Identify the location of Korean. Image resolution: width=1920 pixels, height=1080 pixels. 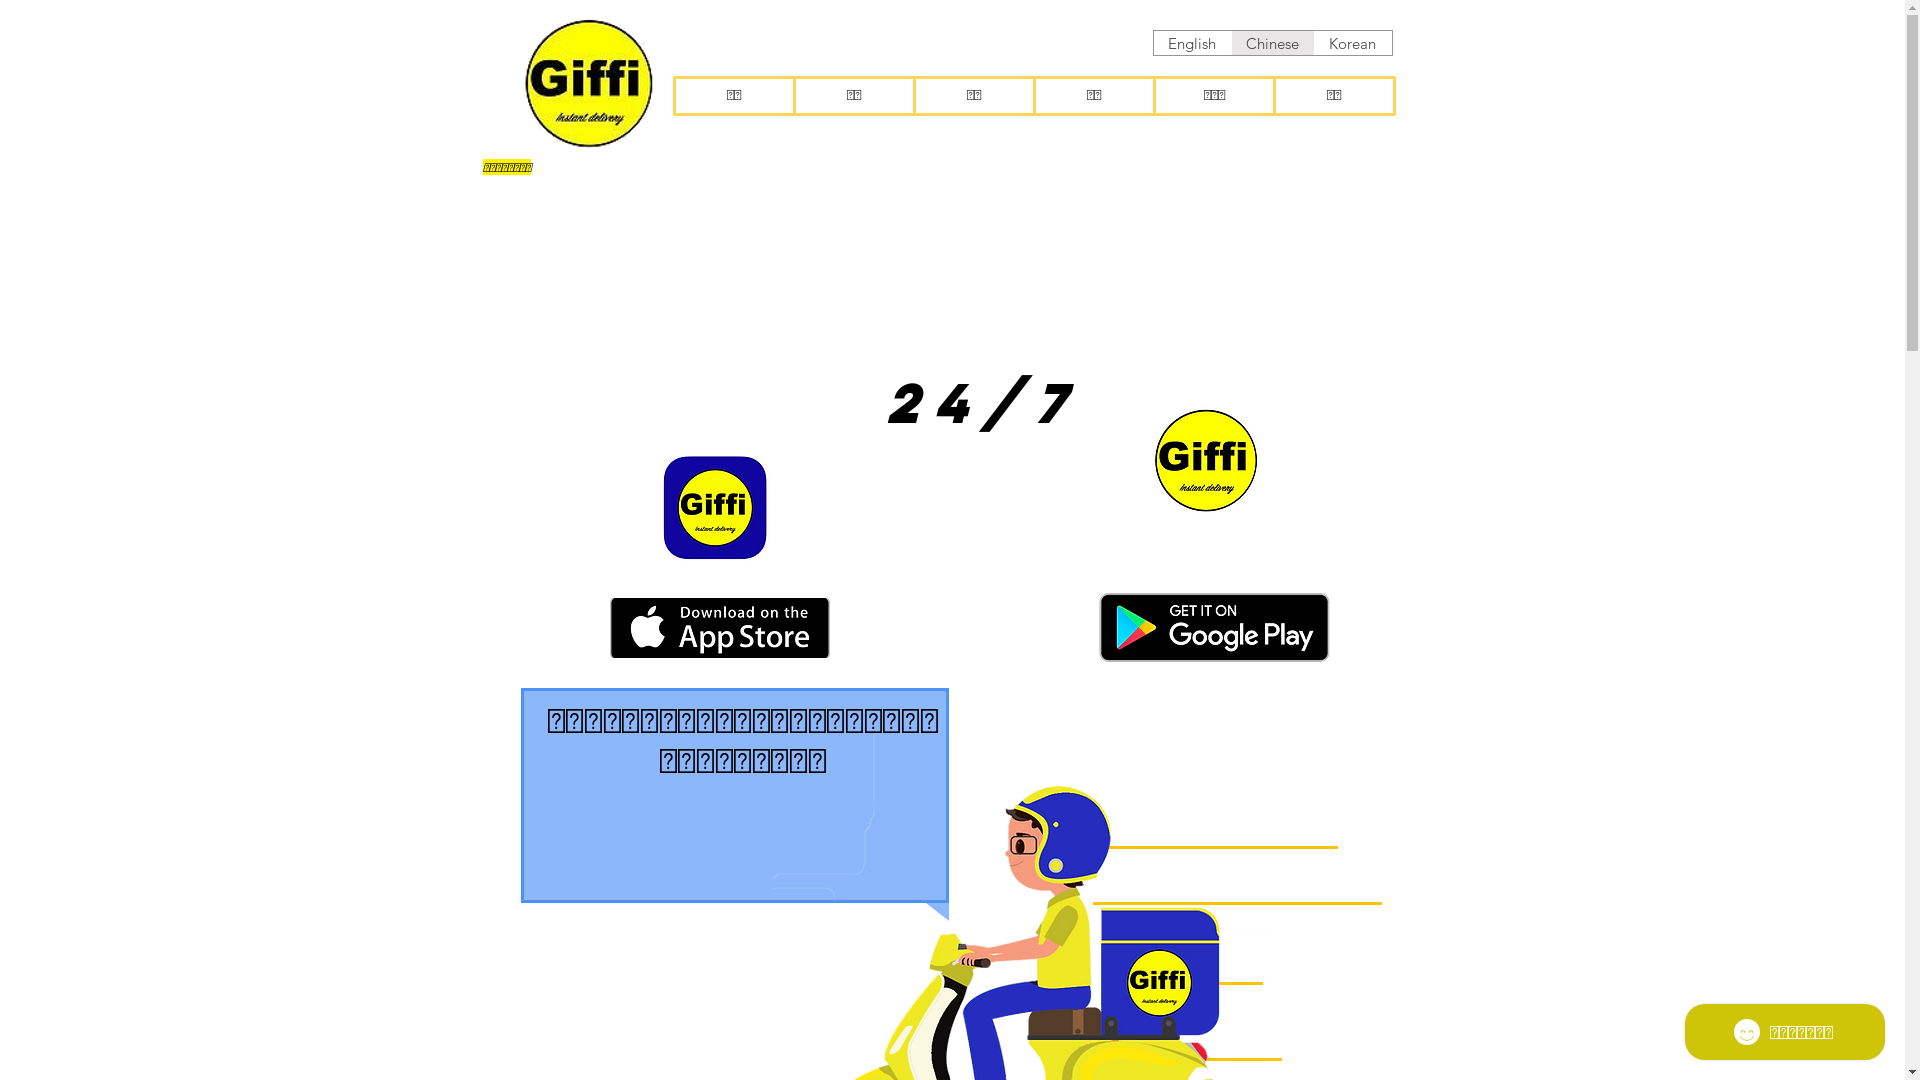
(1352, 43).